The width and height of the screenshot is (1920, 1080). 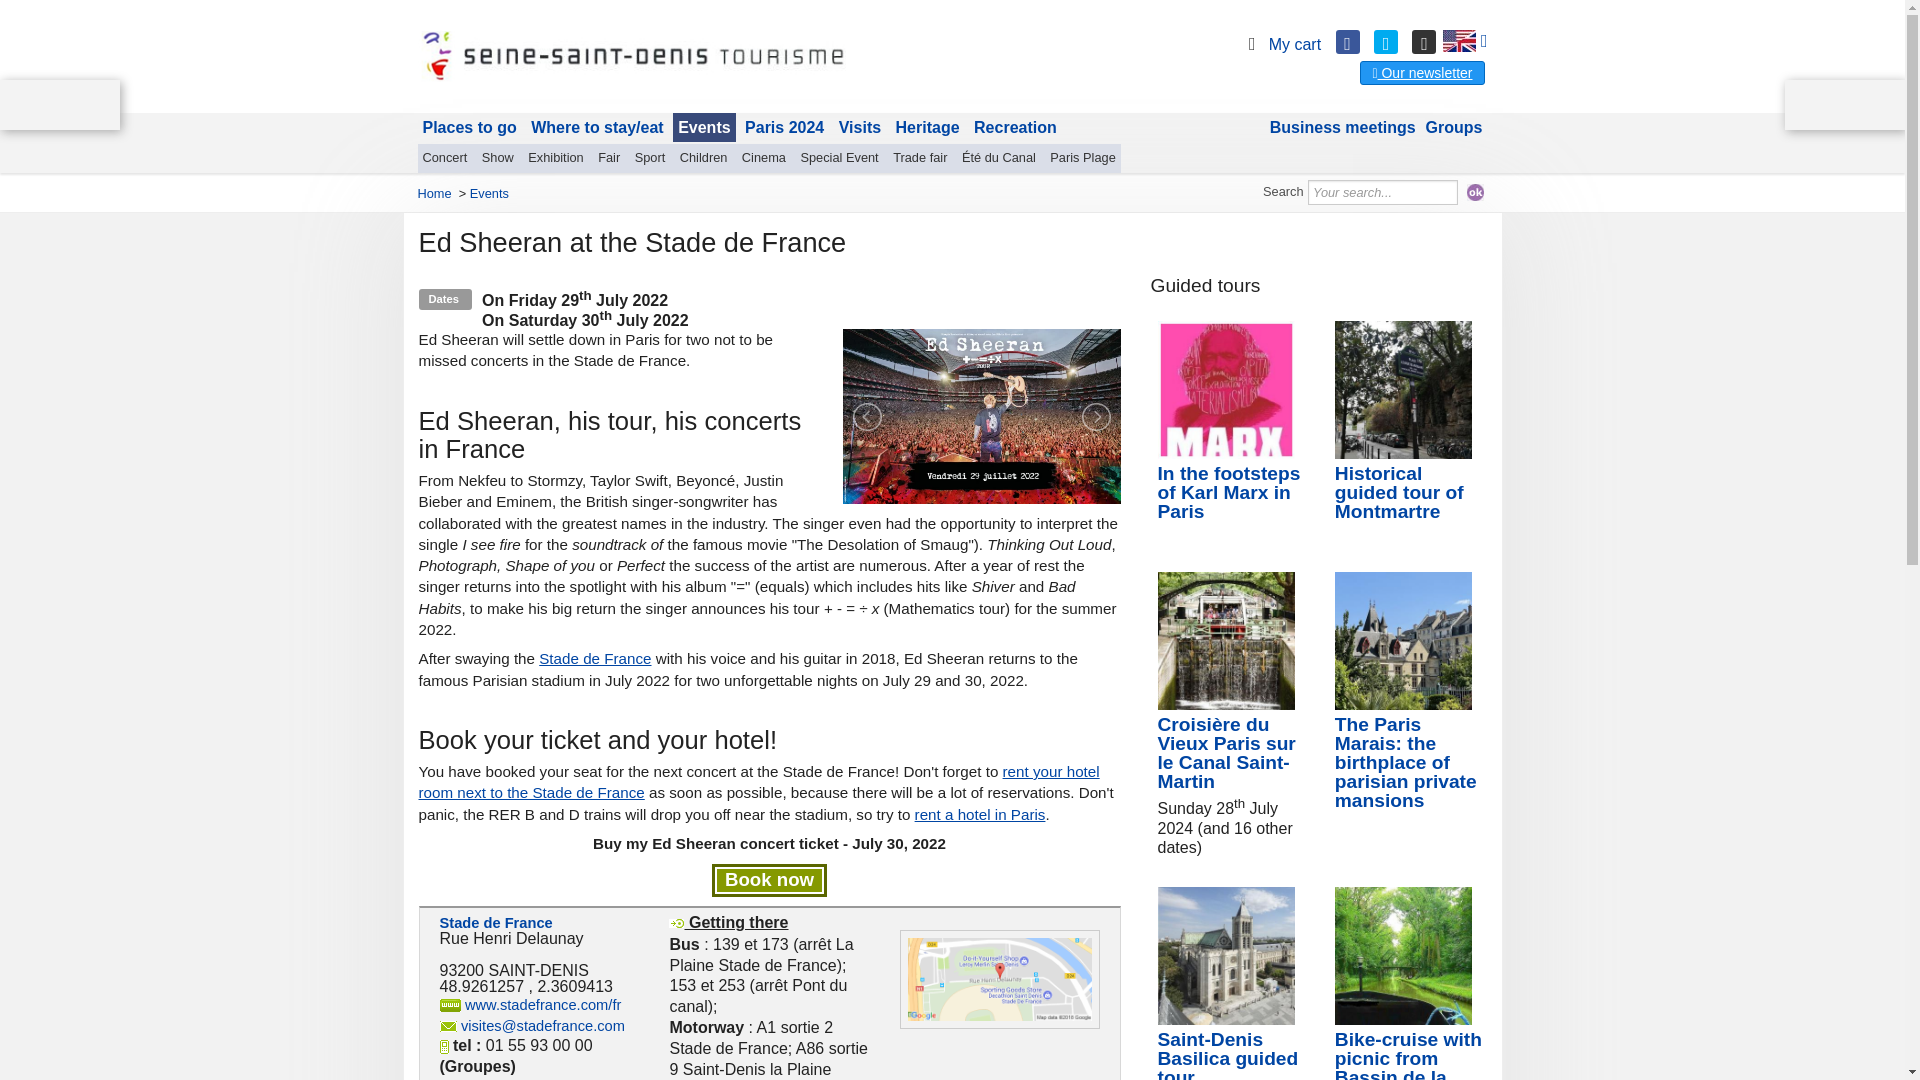 What do you see at coordinates (920, 157) in the screenshot?
I see `Trade fair` at bounding box center [920, 157].